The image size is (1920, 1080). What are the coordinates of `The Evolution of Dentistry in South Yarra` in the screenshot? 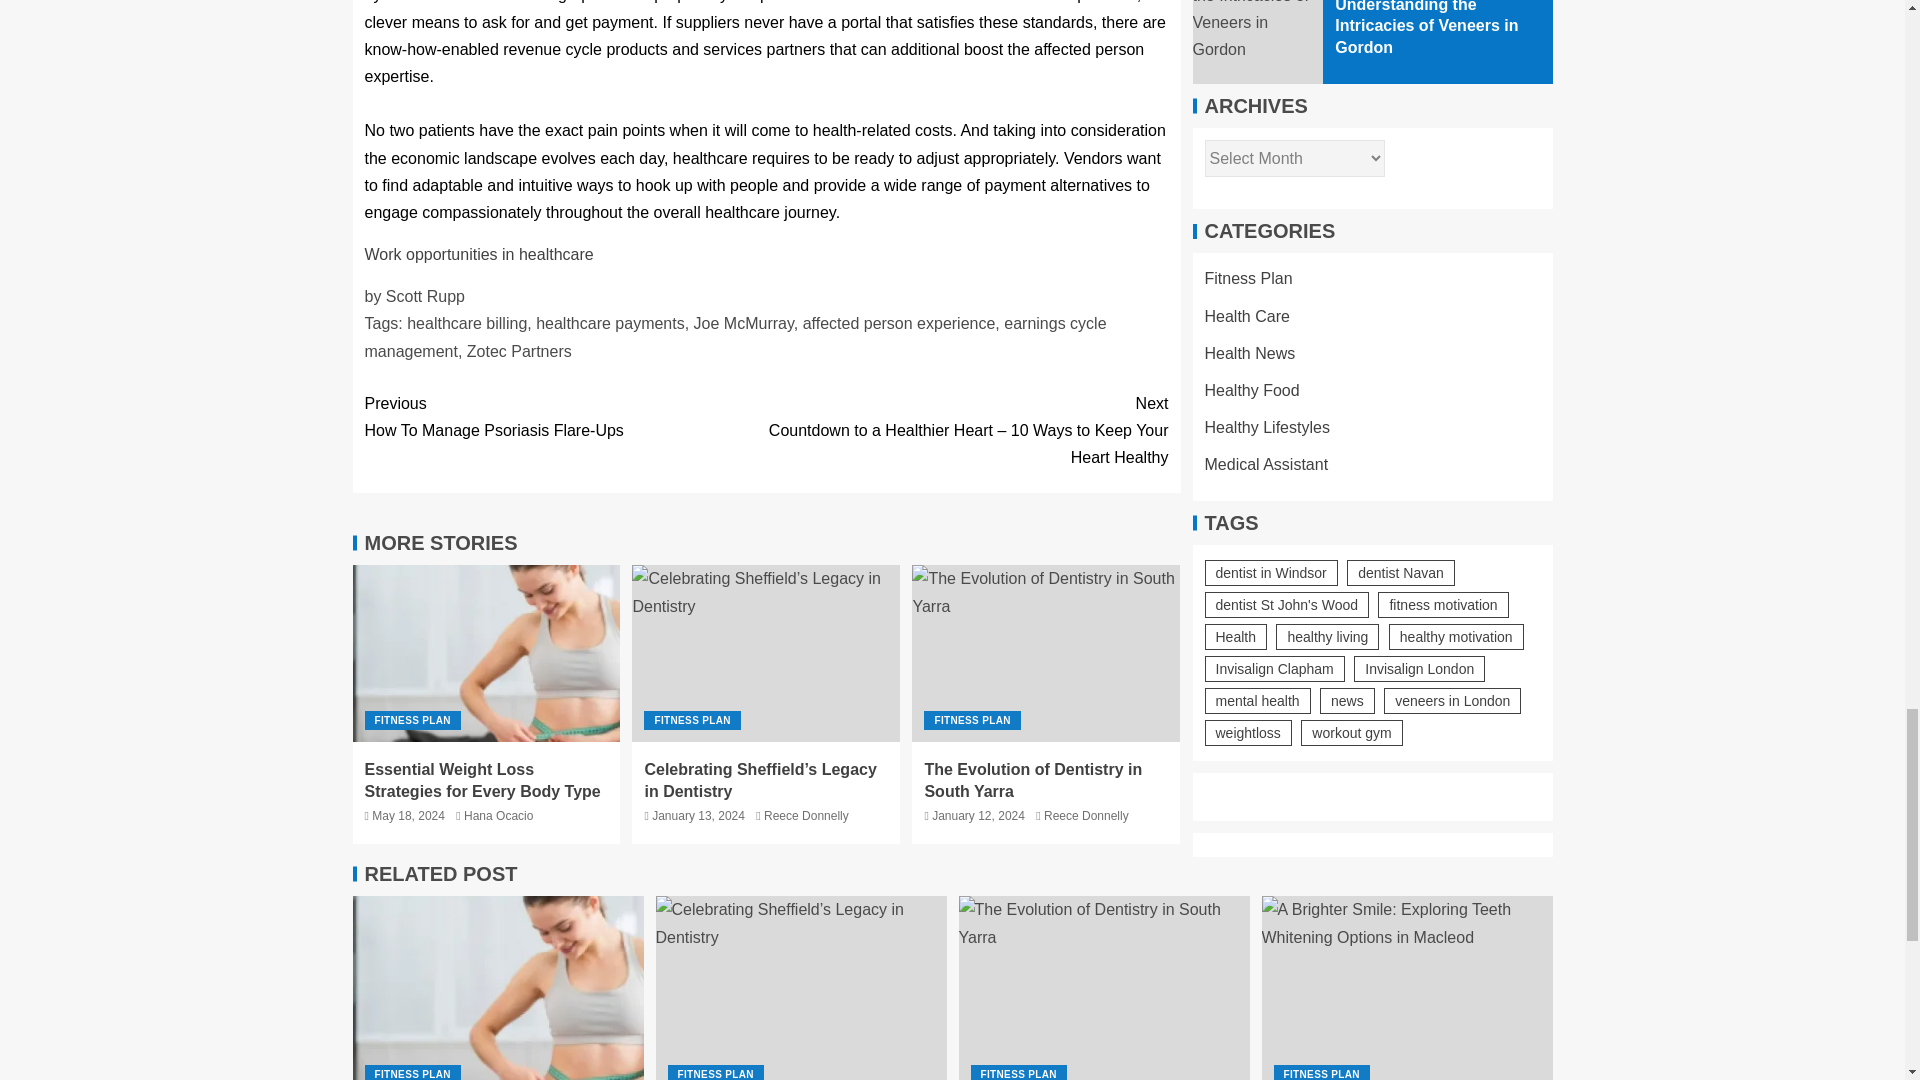 It's located at (1104, 988).